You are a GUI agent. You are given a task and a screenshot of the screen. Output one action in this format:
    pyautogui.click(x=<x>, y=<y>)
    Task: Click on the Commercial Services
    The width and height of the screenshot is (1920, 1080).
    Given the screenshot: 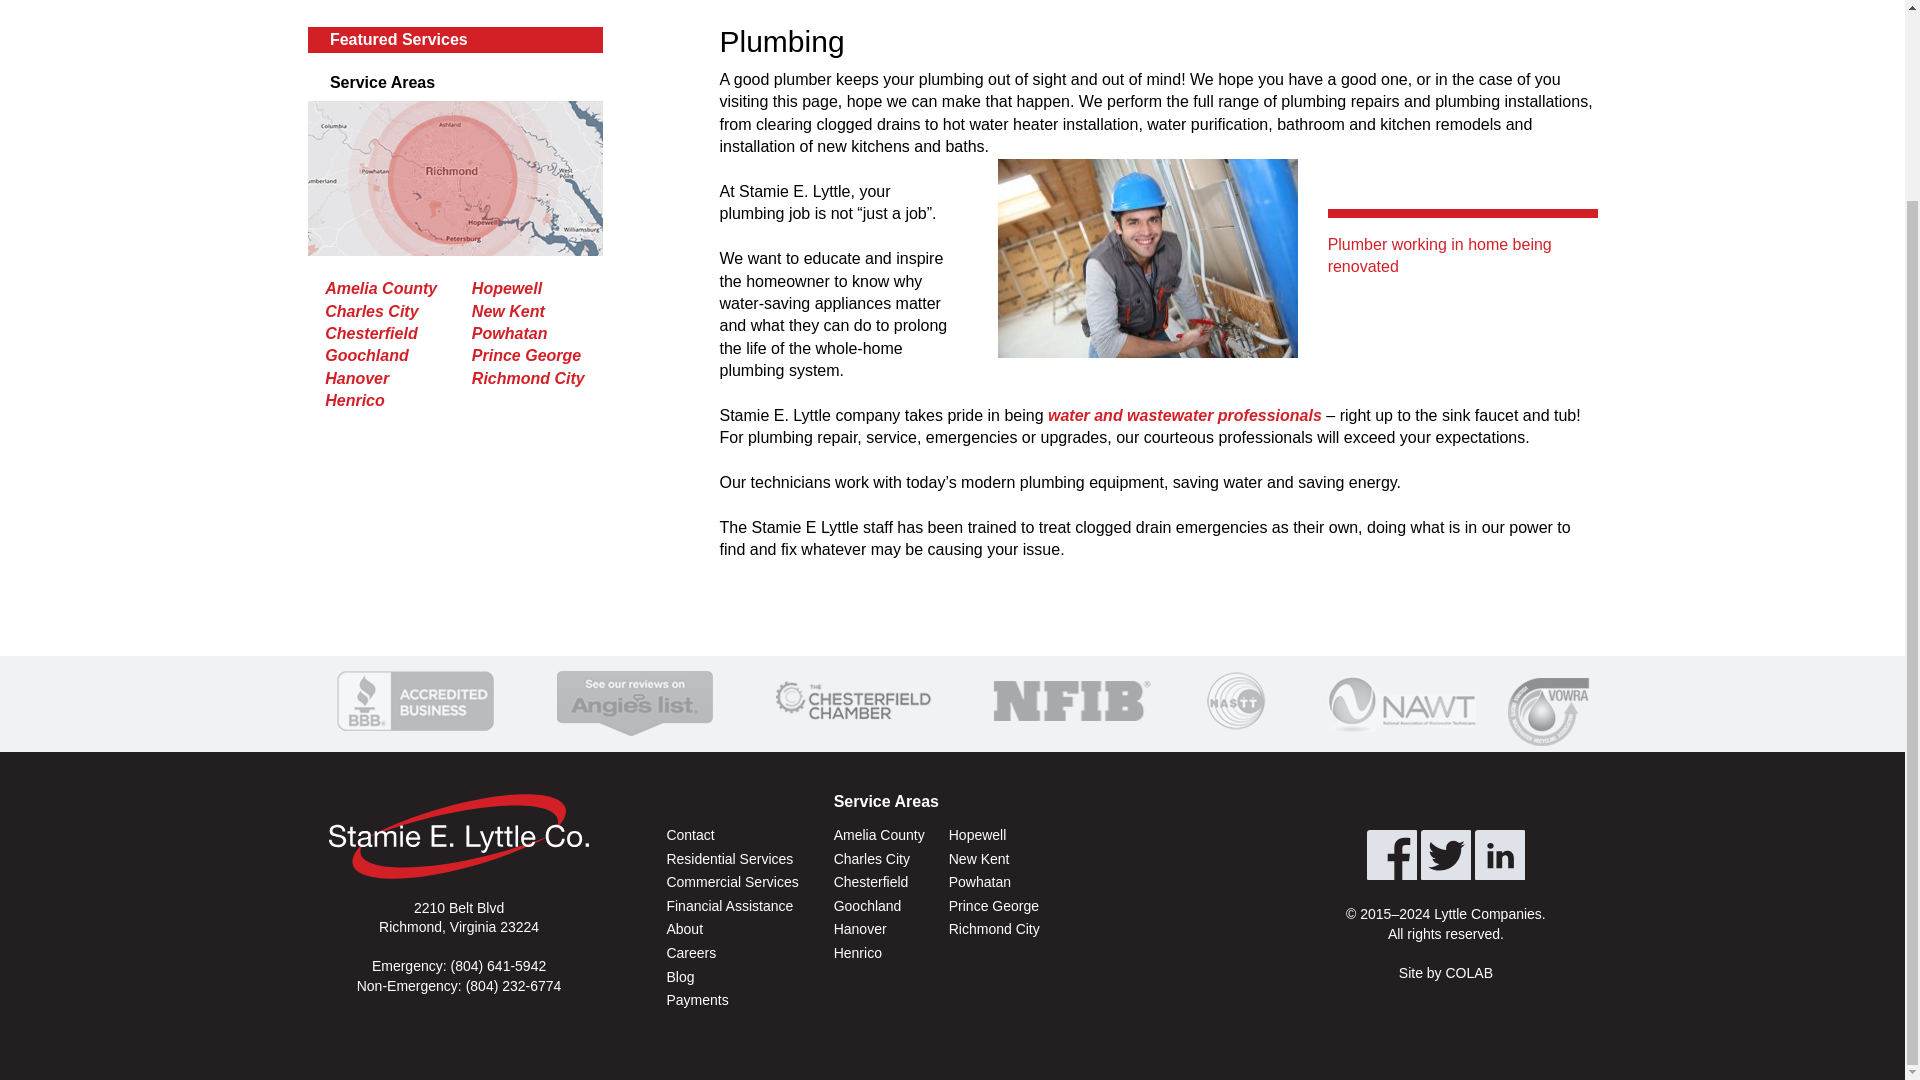 What is the action you would take?
    pyautogui.click(x=731, y=882)
    